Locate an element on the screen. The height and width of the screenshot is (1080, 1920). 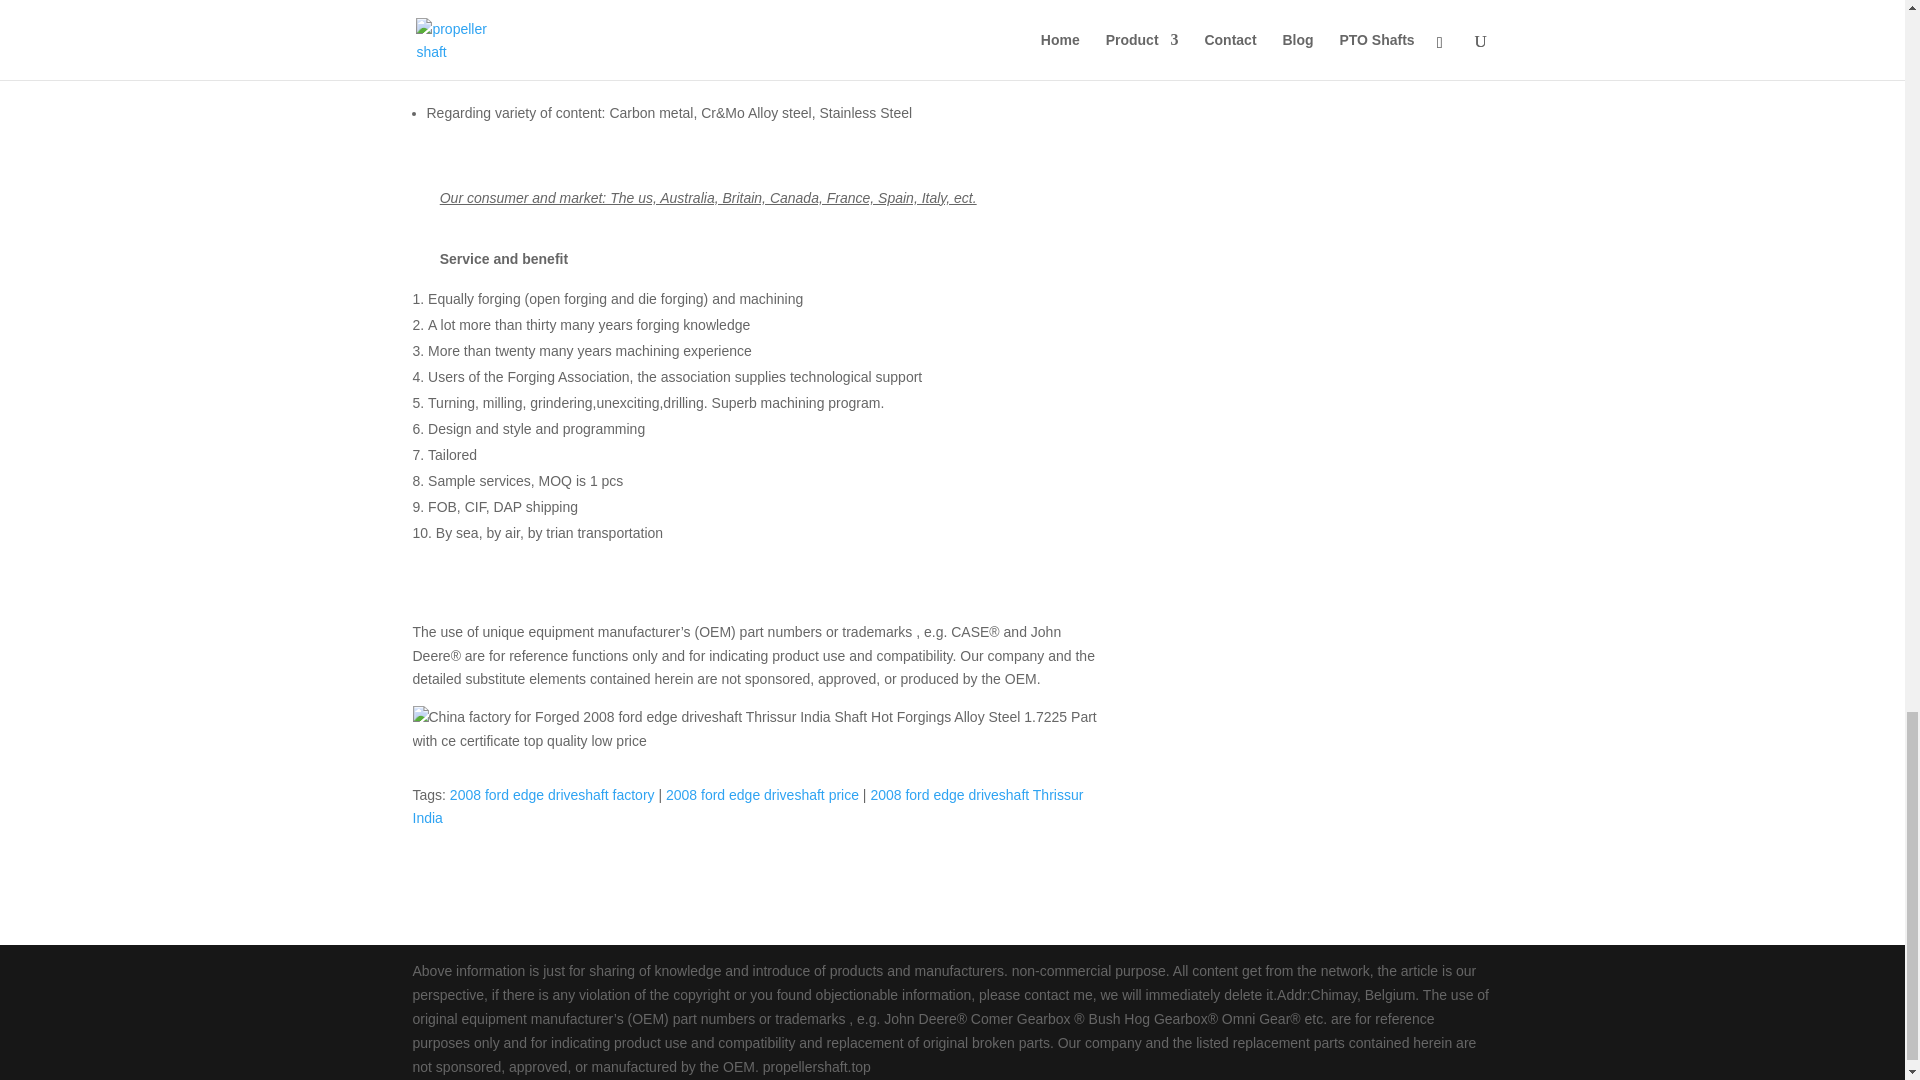
2008 ford edge driveshaft price is located at coordinates (762, 795).